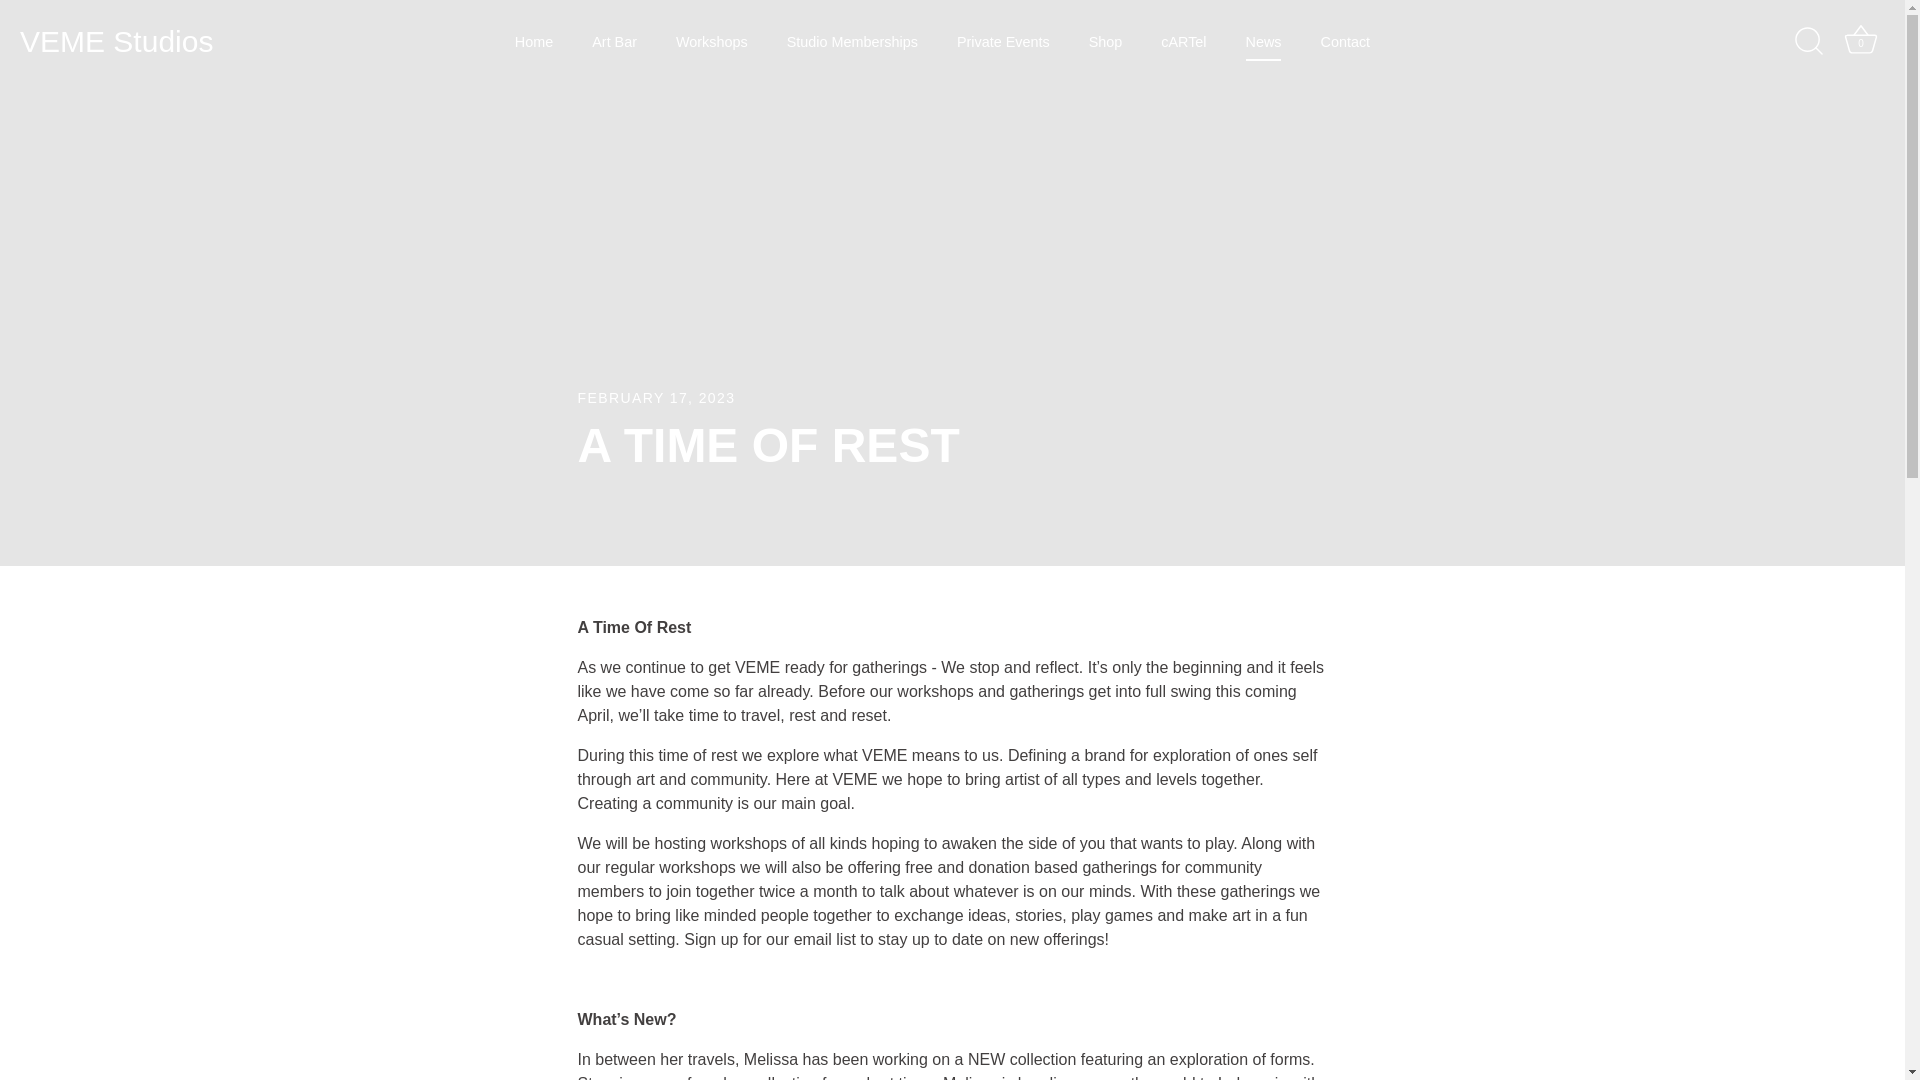 The width and height of the screenshot is (1920, 1080). What do you see at coordinates (1264, 41) in the screenshot?
I see `News` at bounding box center [1264, 41].